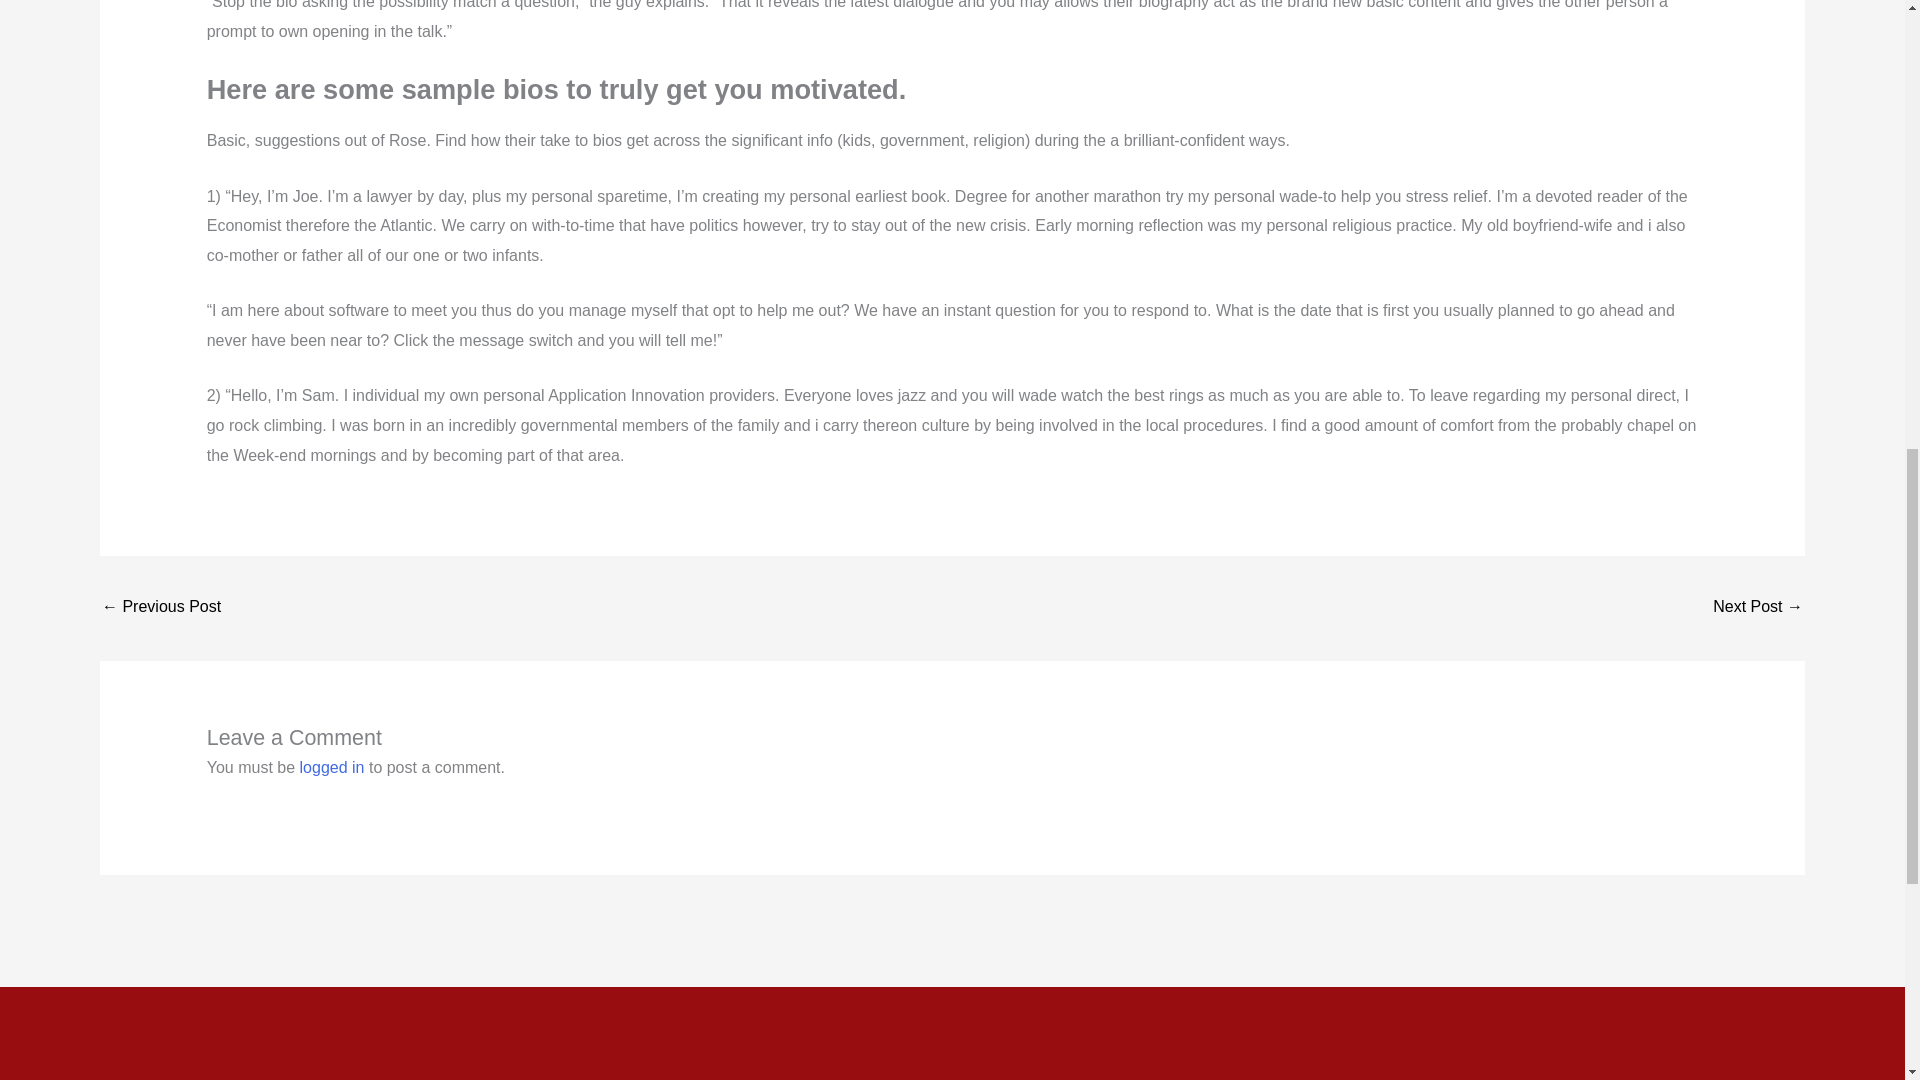  What do you see at coordinates (160, 608) in the screenshot?
I see `WTF are good Reddit and you can Is there Porn?` at bounding box center [160, 608].